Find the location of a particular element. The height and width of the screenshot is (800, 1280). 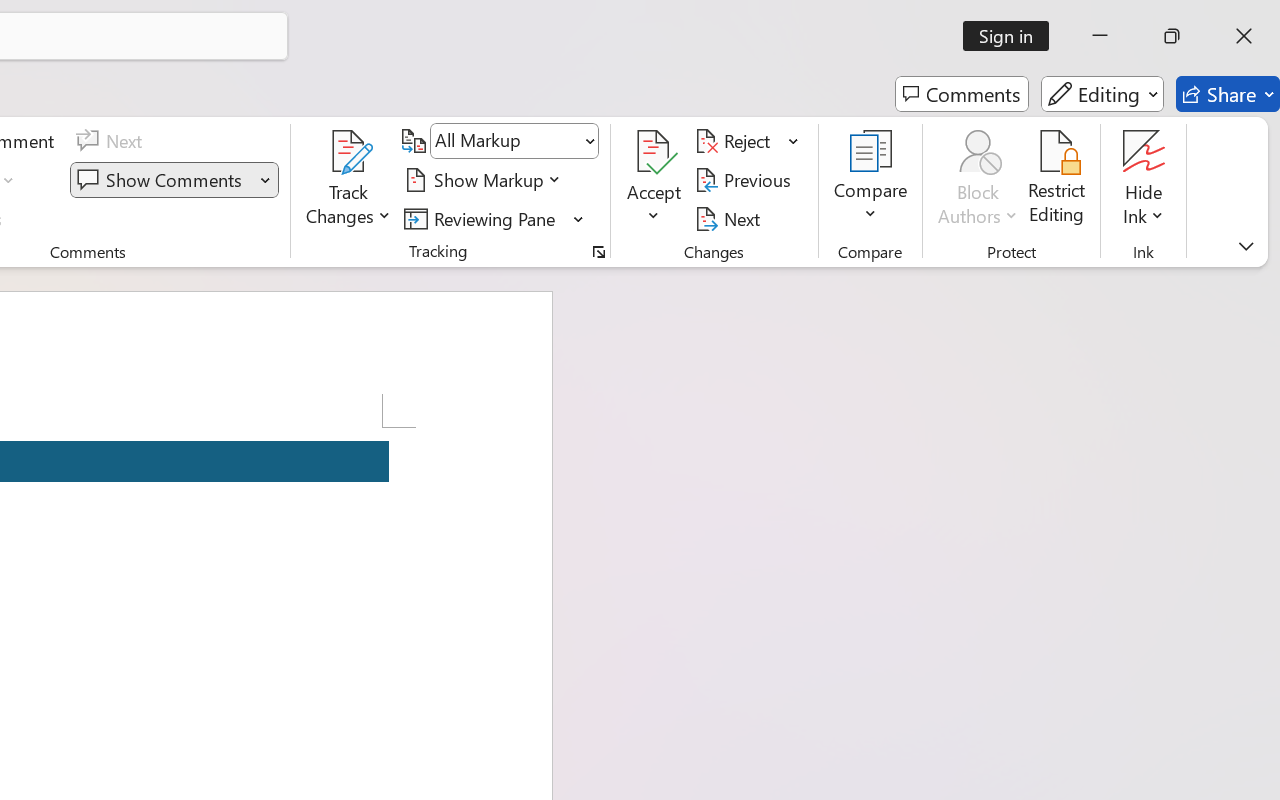

Show Comments is located at coordinates (162, 180).